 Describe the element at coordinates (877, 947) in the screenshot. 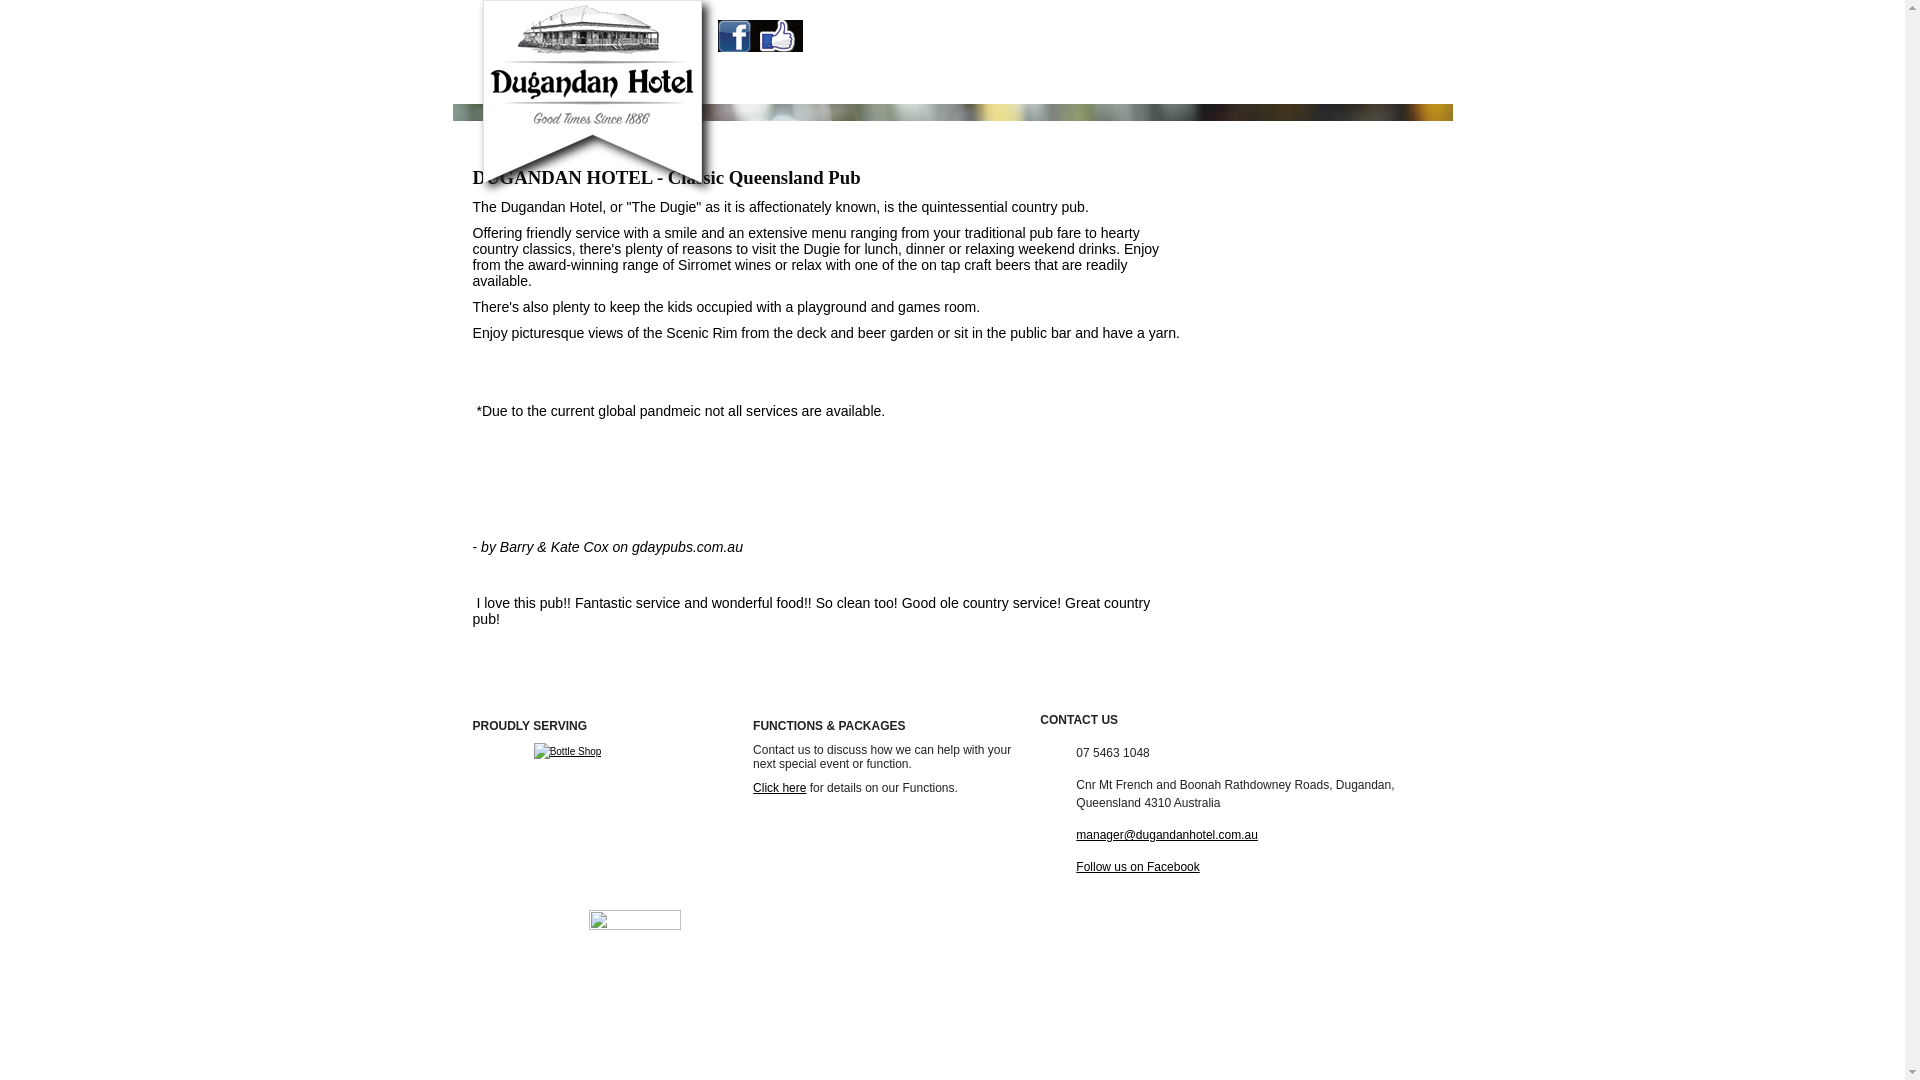

I see `What's On` at that location.